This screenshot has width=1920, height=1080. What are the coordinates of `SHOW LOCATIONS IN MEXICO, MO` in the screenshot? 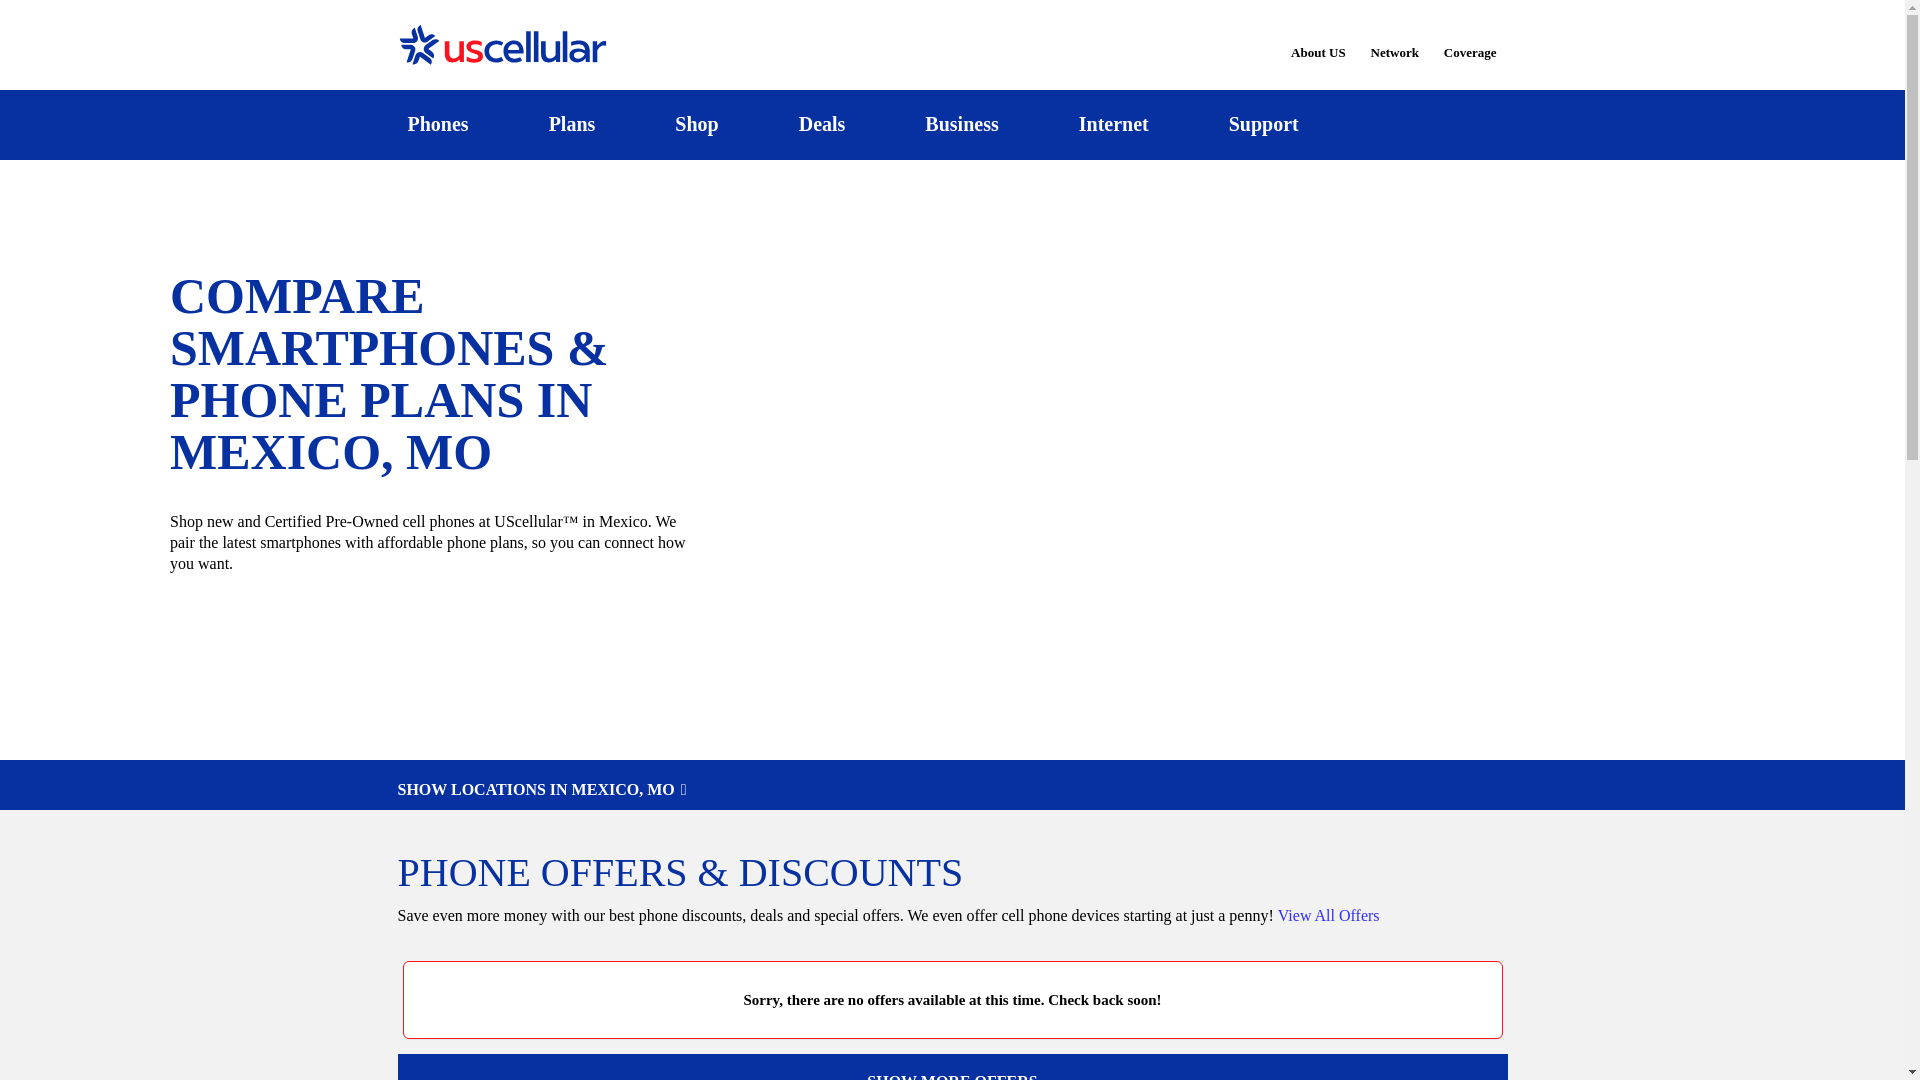 It's located at (952, 790).